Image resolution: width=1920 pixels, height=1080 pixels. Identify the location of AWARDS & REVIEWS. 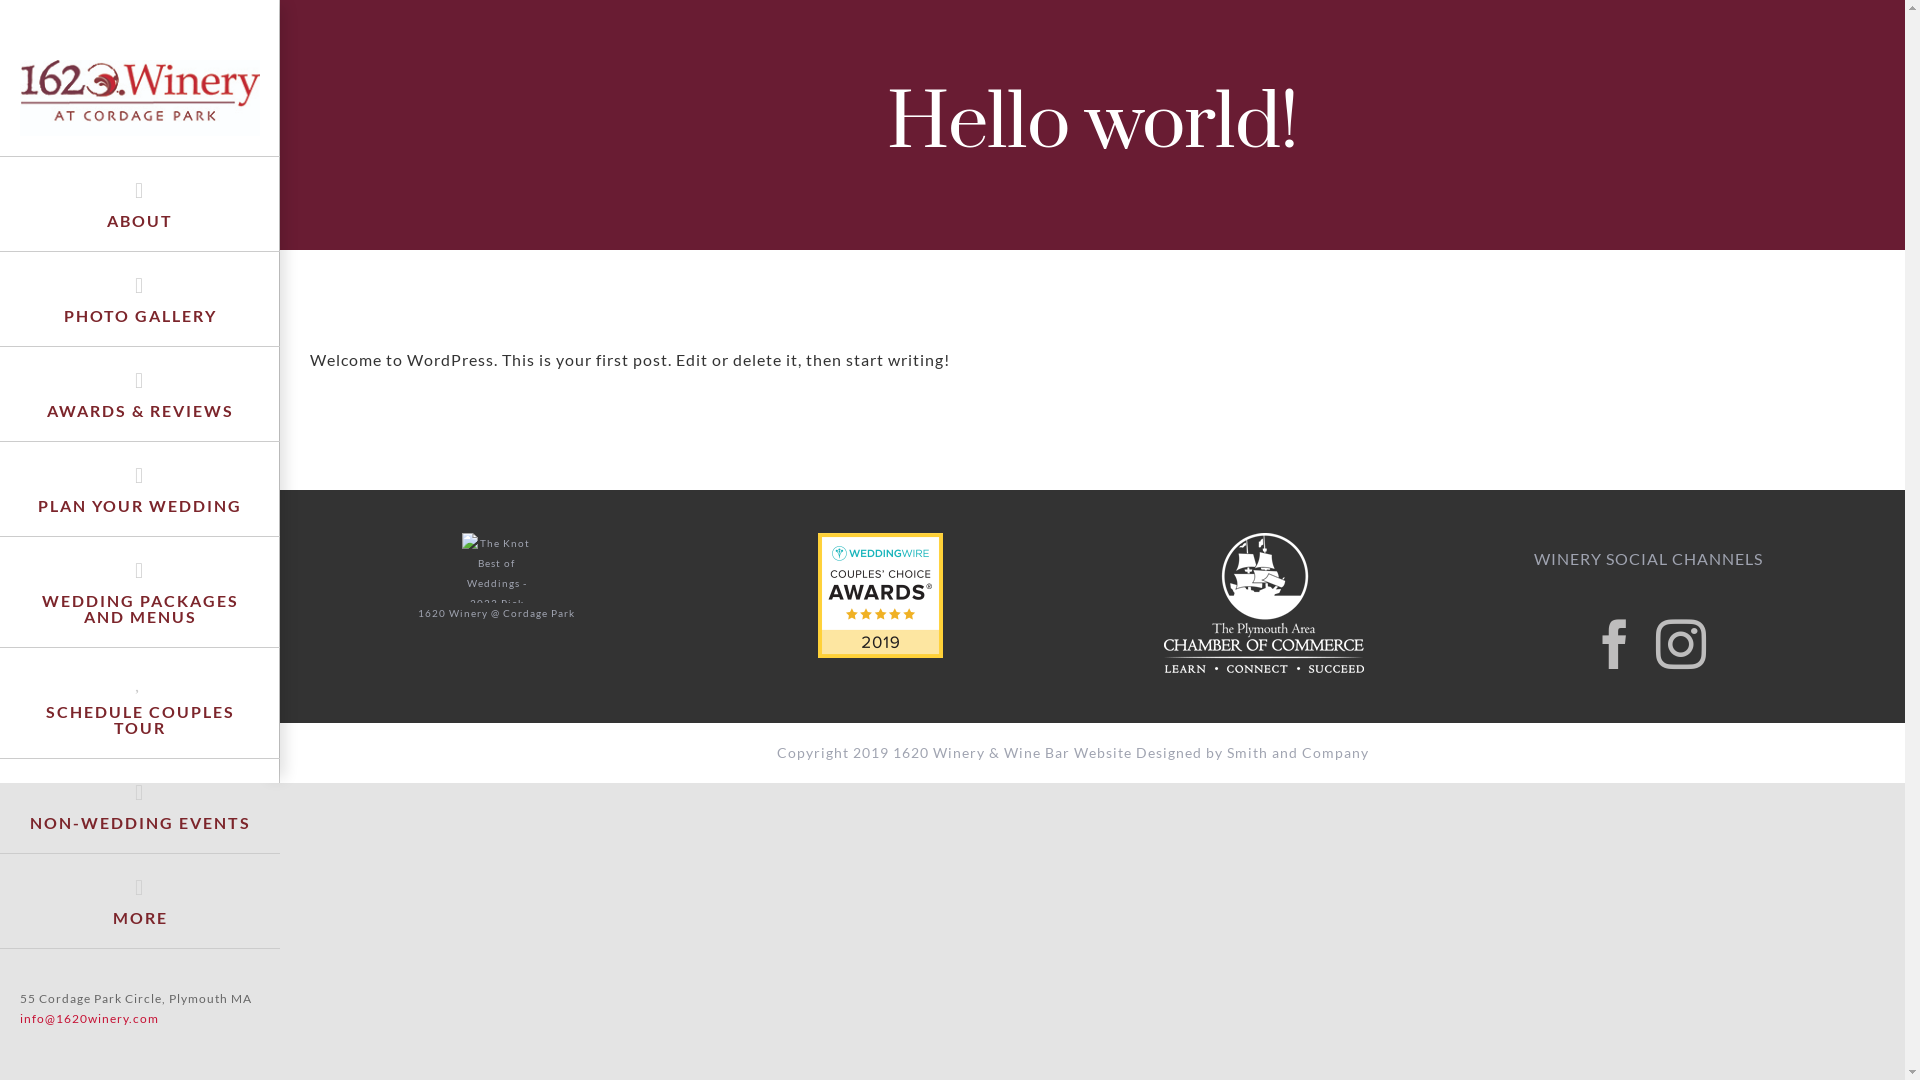
(140, 394).